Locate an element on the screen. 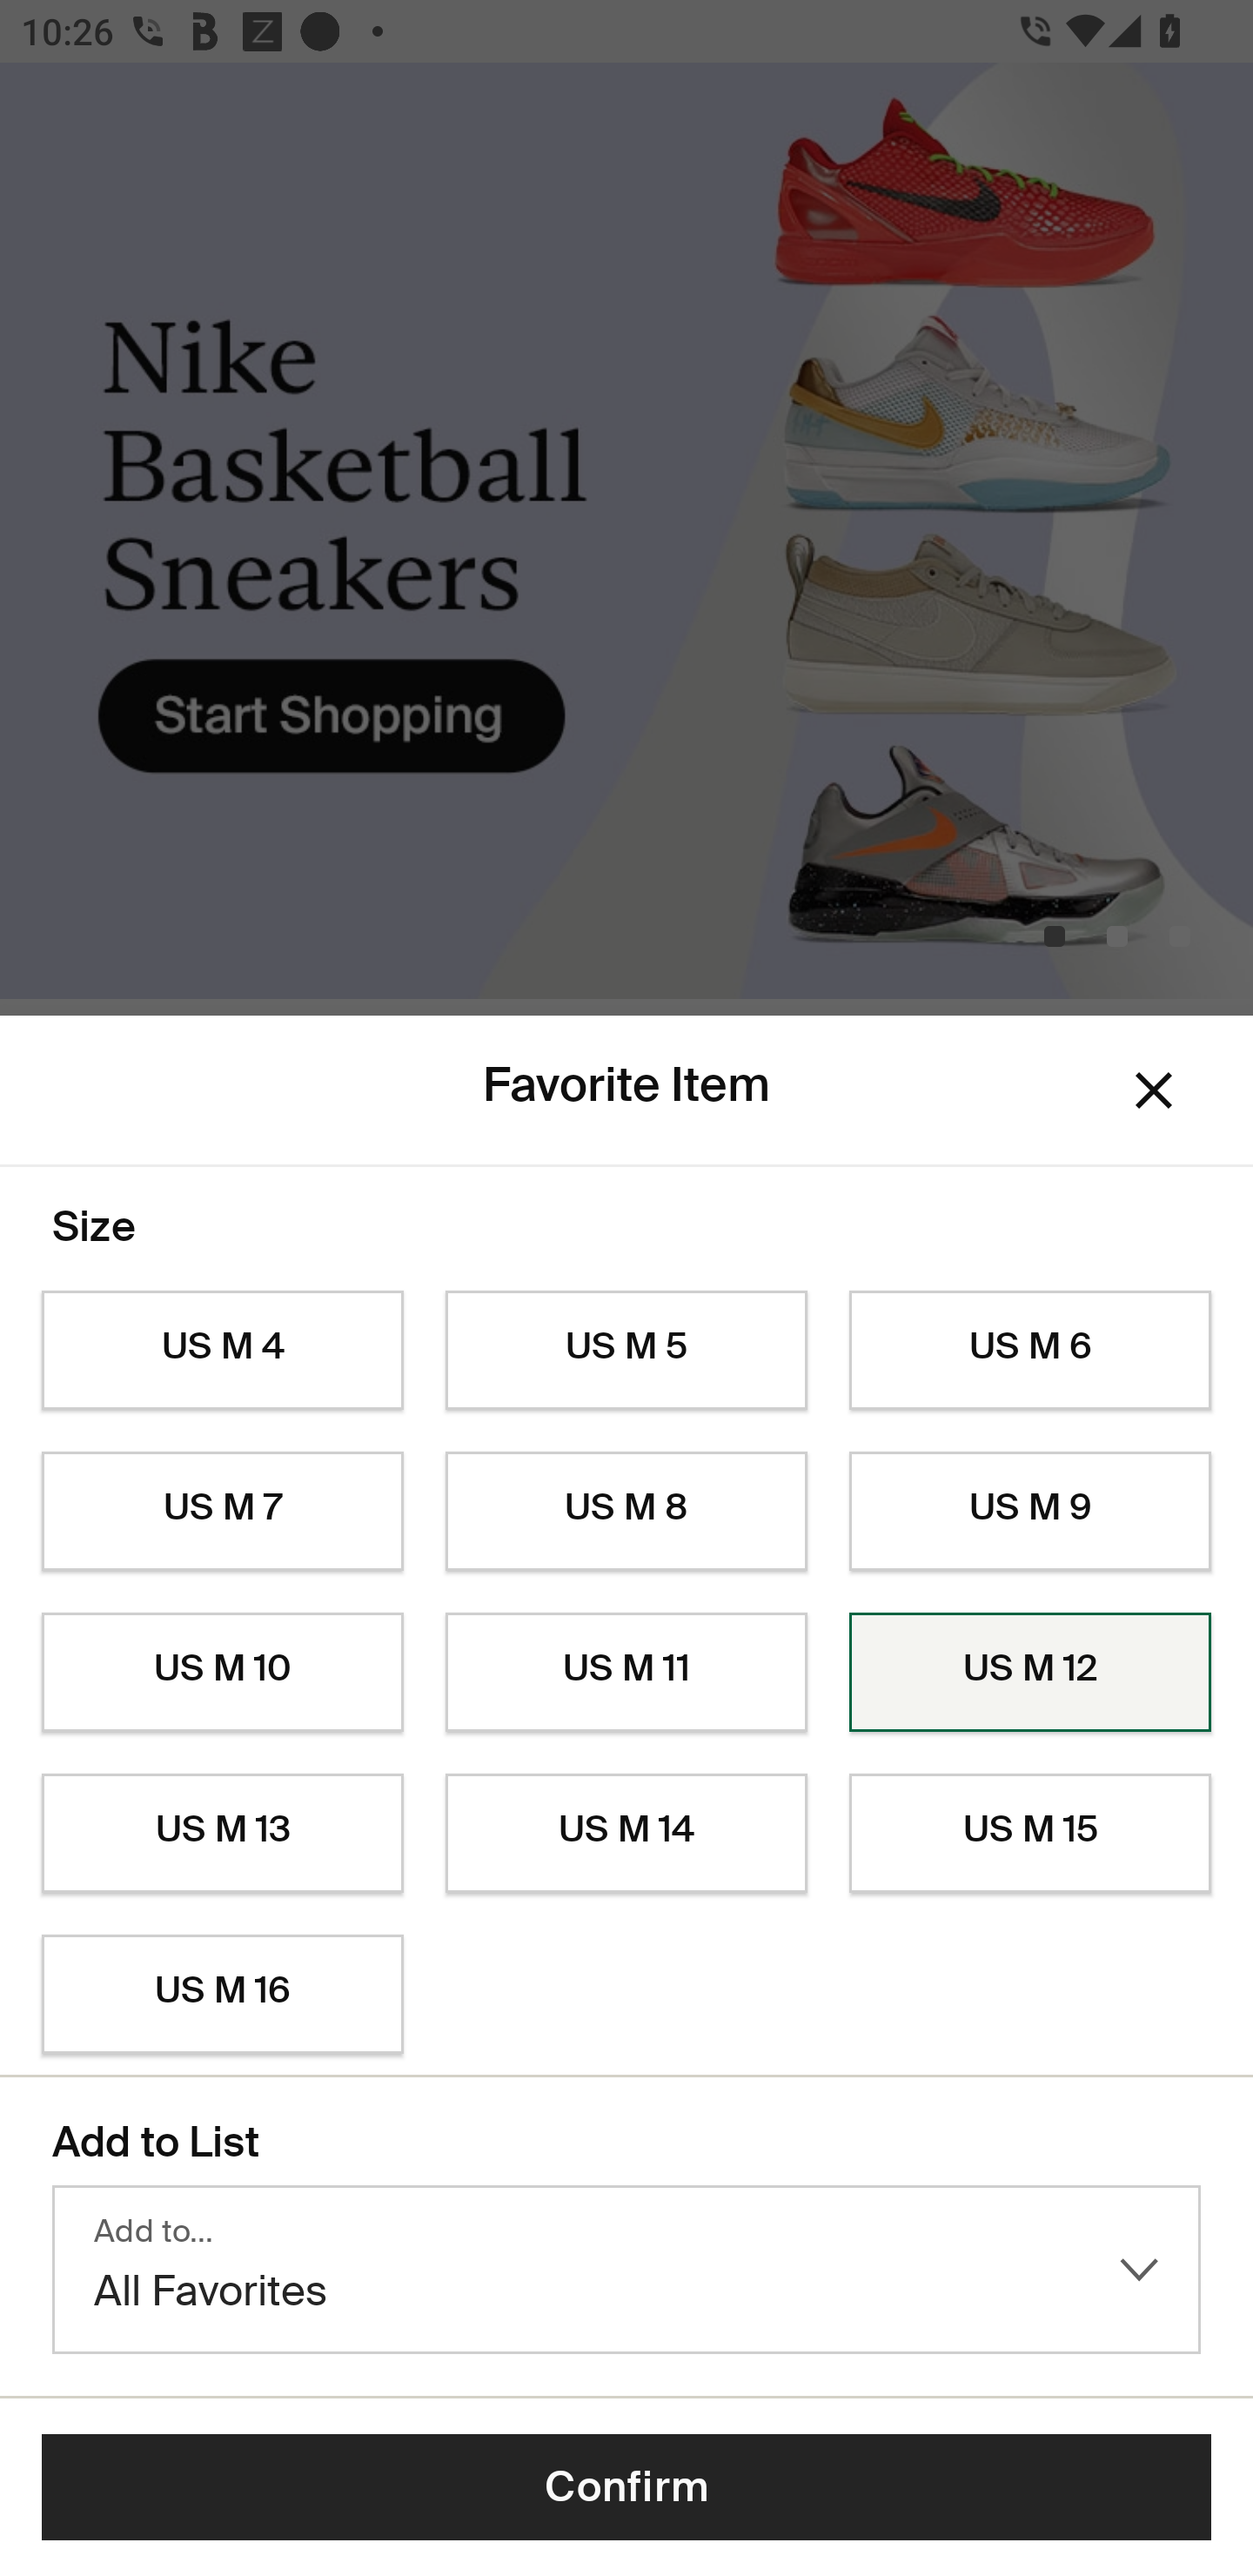 This screenshot has width=1253, height=2576. Dismiss is located at coordinates (1154, 1091).